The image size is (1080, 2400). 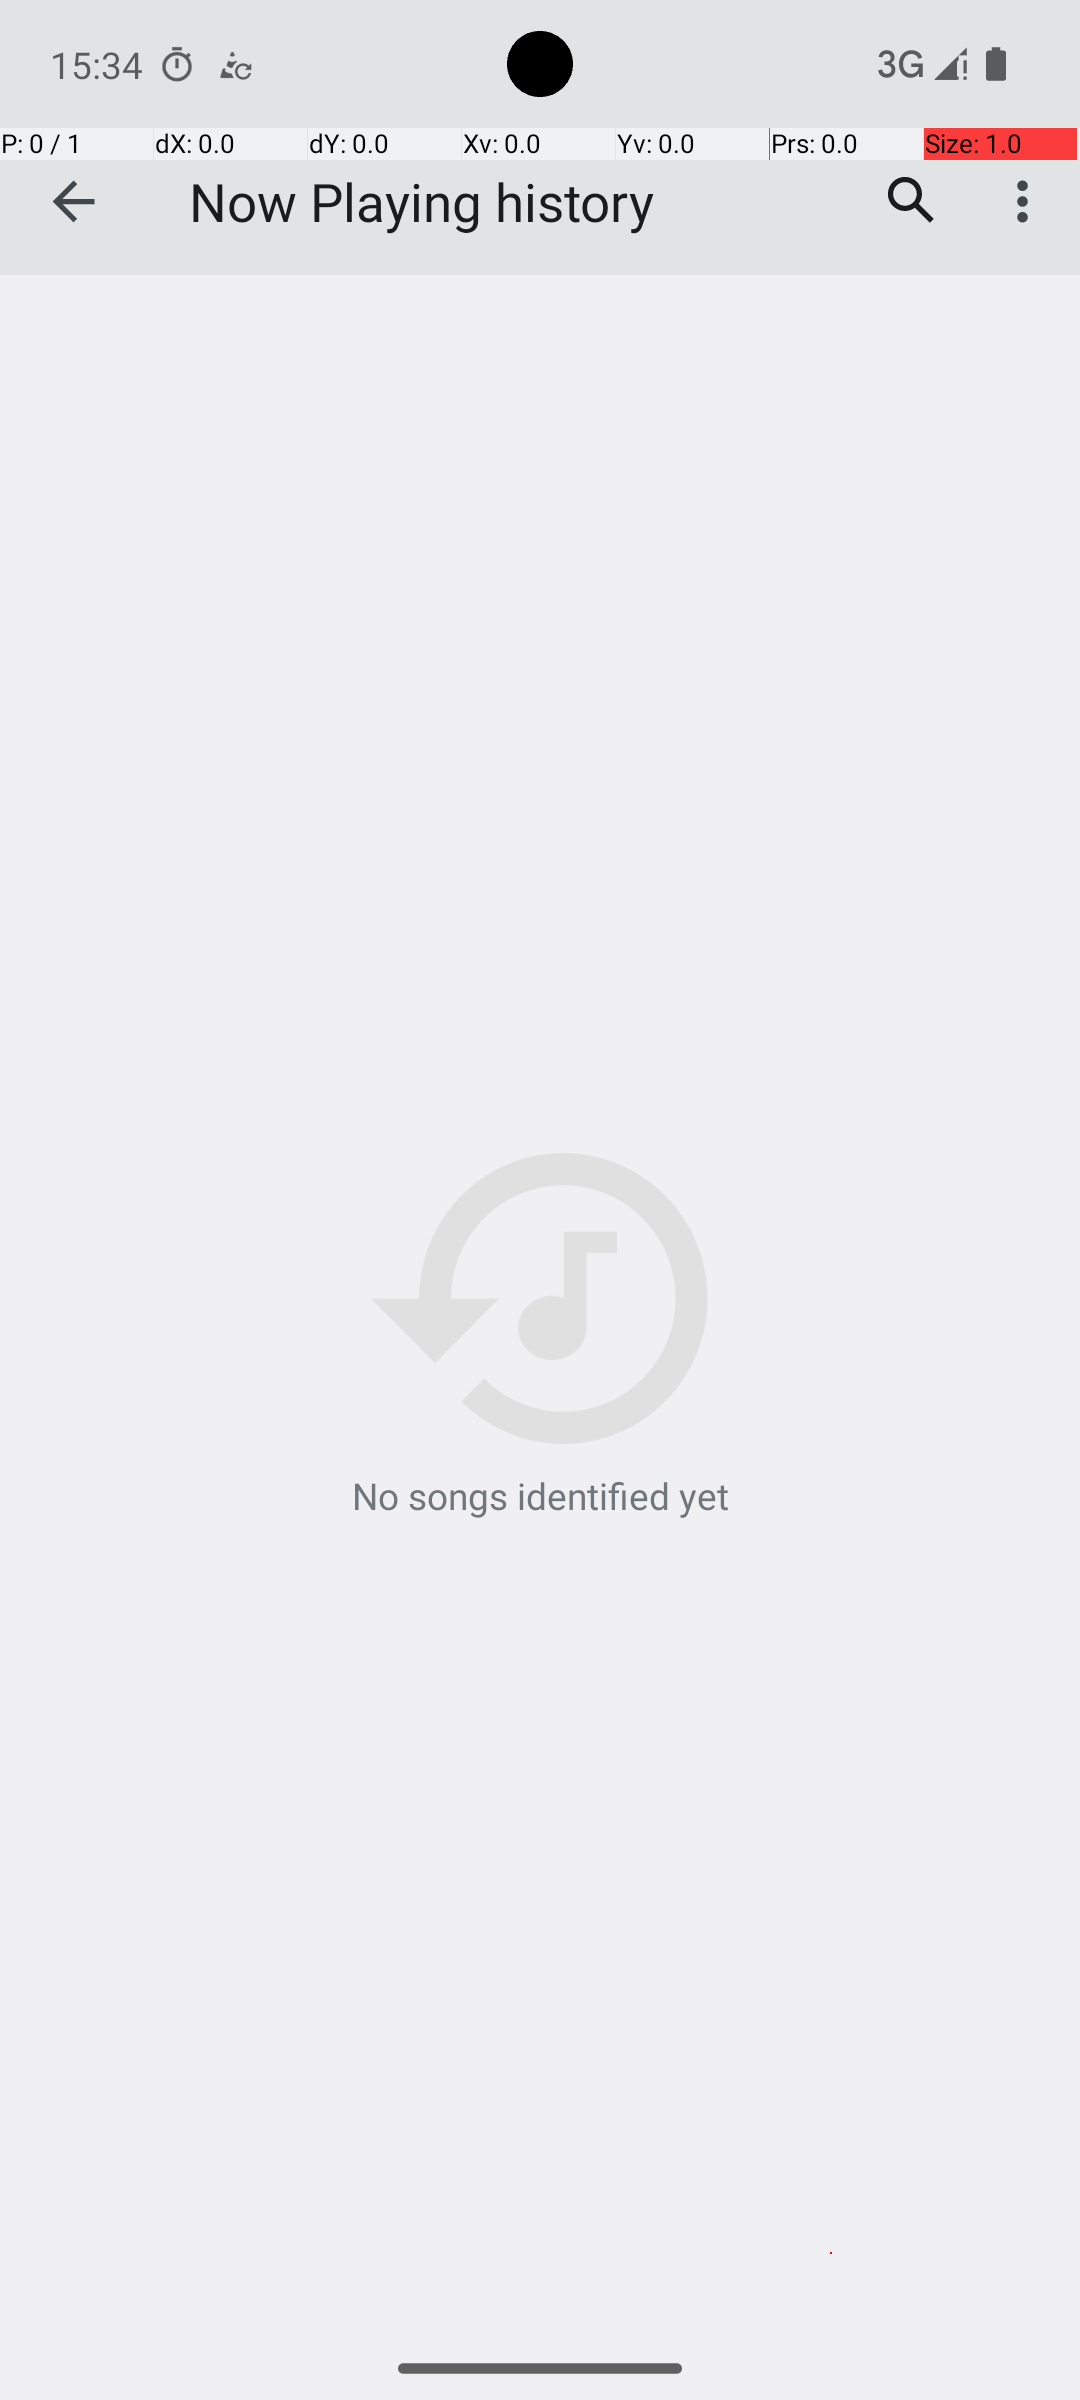 What do you see at coordinates (540, 1337) in the screenshot?
I see `No songs identified yet` at bounding box center [540, 1337].